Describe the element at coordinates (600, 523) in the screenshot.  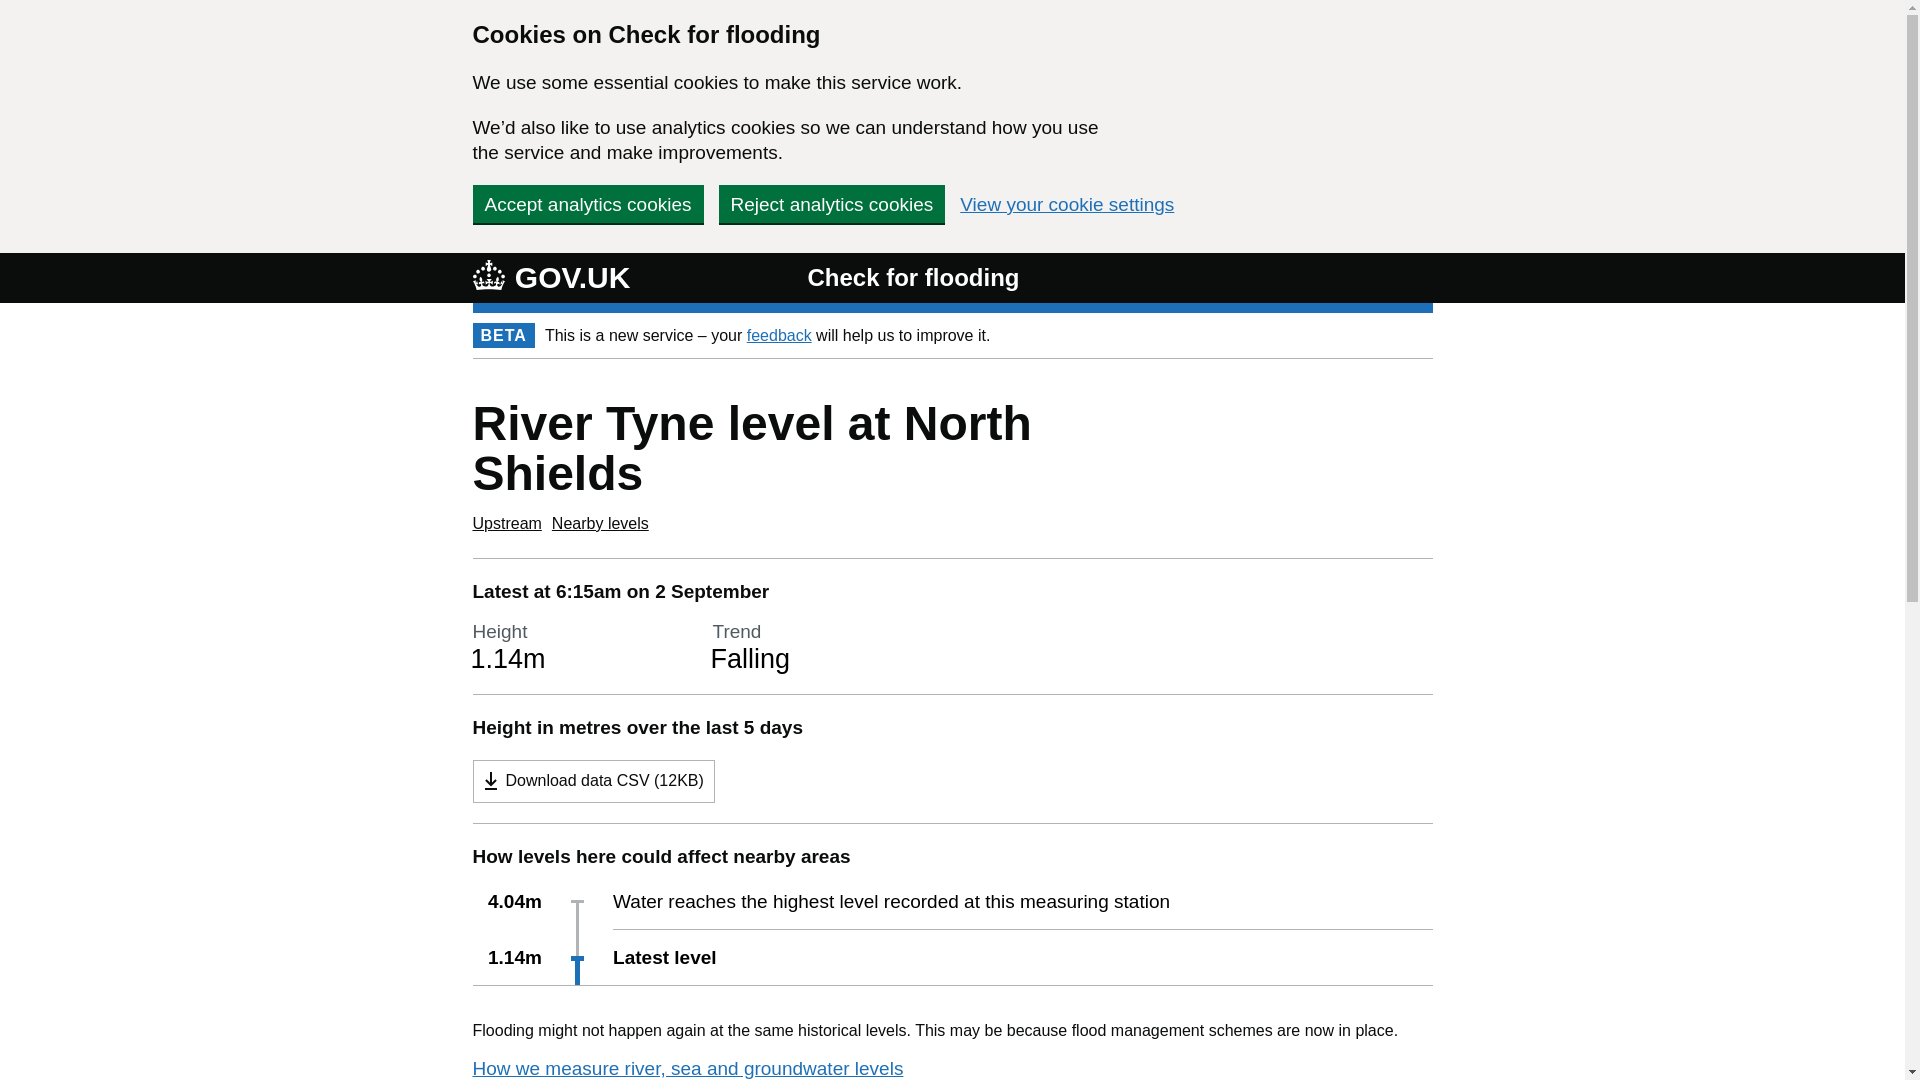
I see `Nearby levels` at that location.